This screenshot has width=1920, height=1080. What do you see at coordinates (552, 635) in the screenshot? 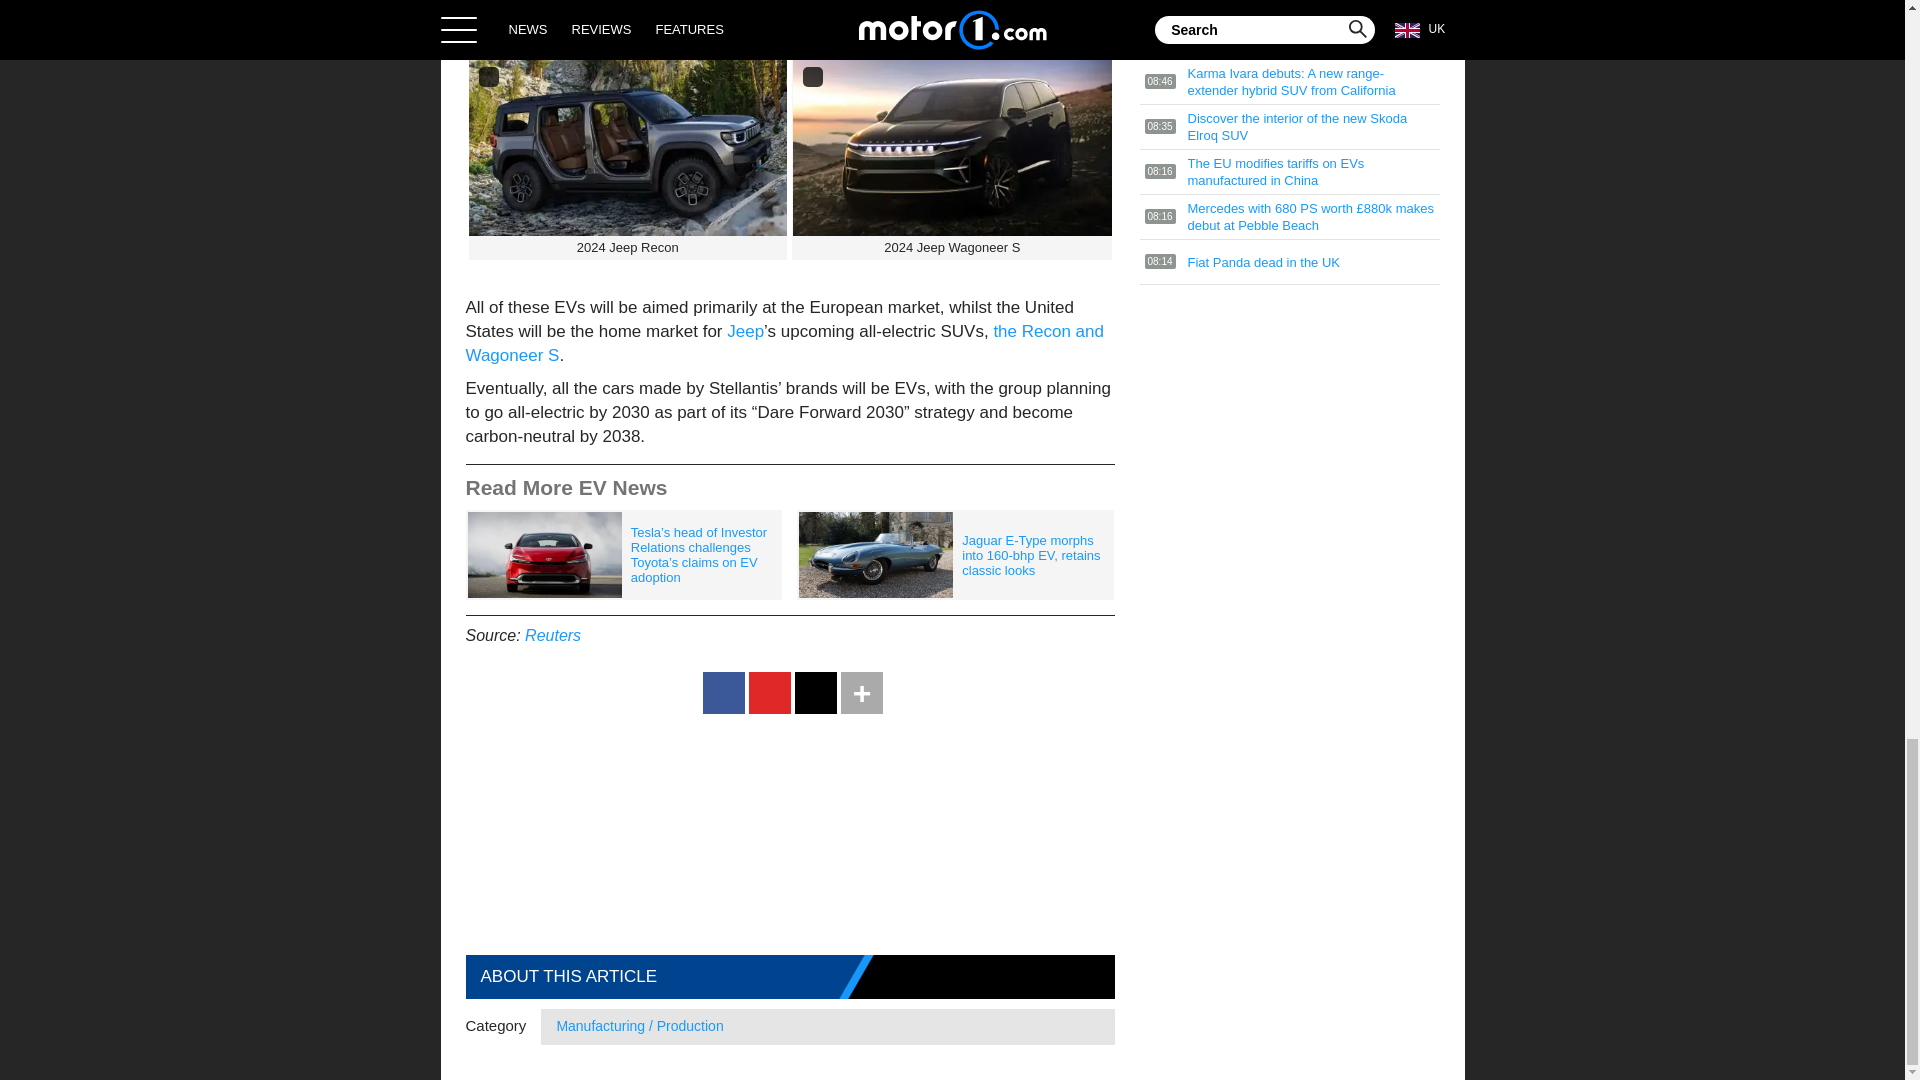
I see `Reuters` at bounding box center [552, 635].